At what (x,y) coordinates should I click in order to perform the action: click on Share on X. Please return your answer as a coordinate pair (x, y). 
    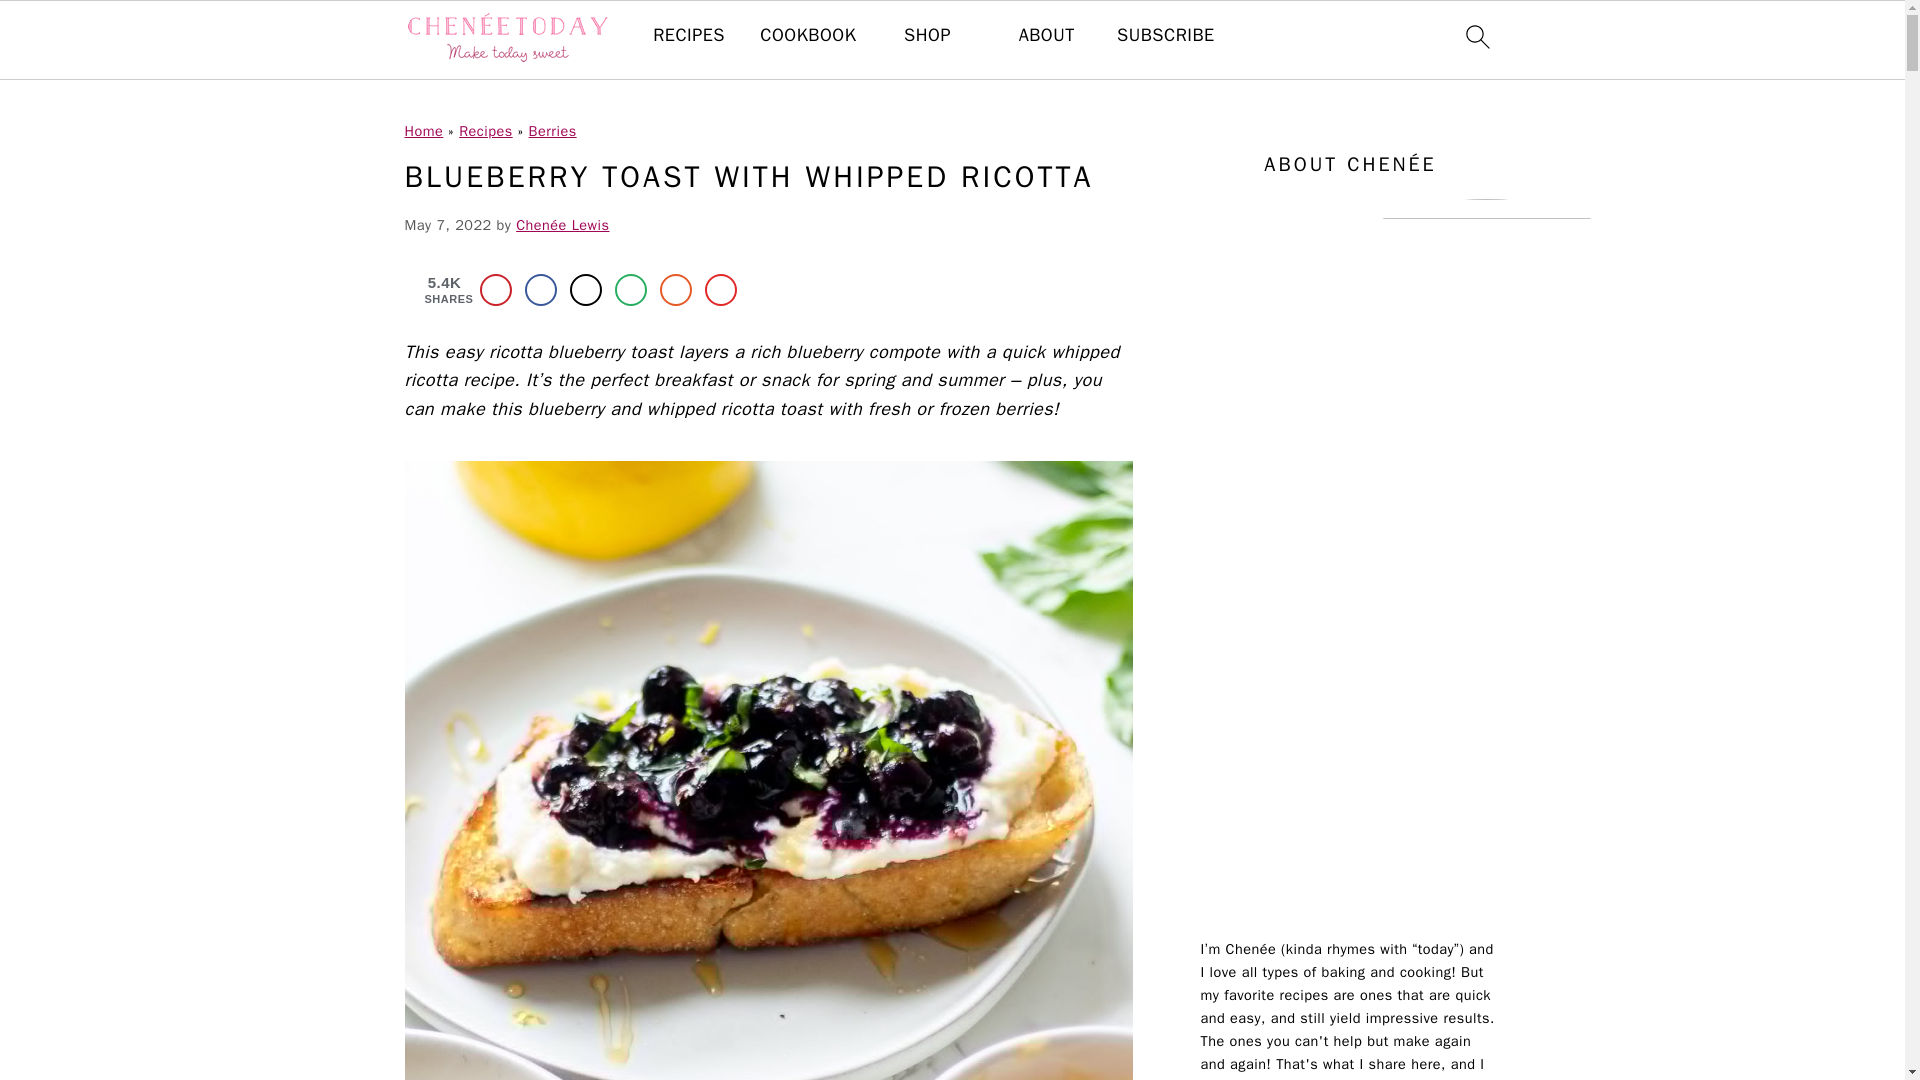
    Looking at the image, I should click on (586, 290).